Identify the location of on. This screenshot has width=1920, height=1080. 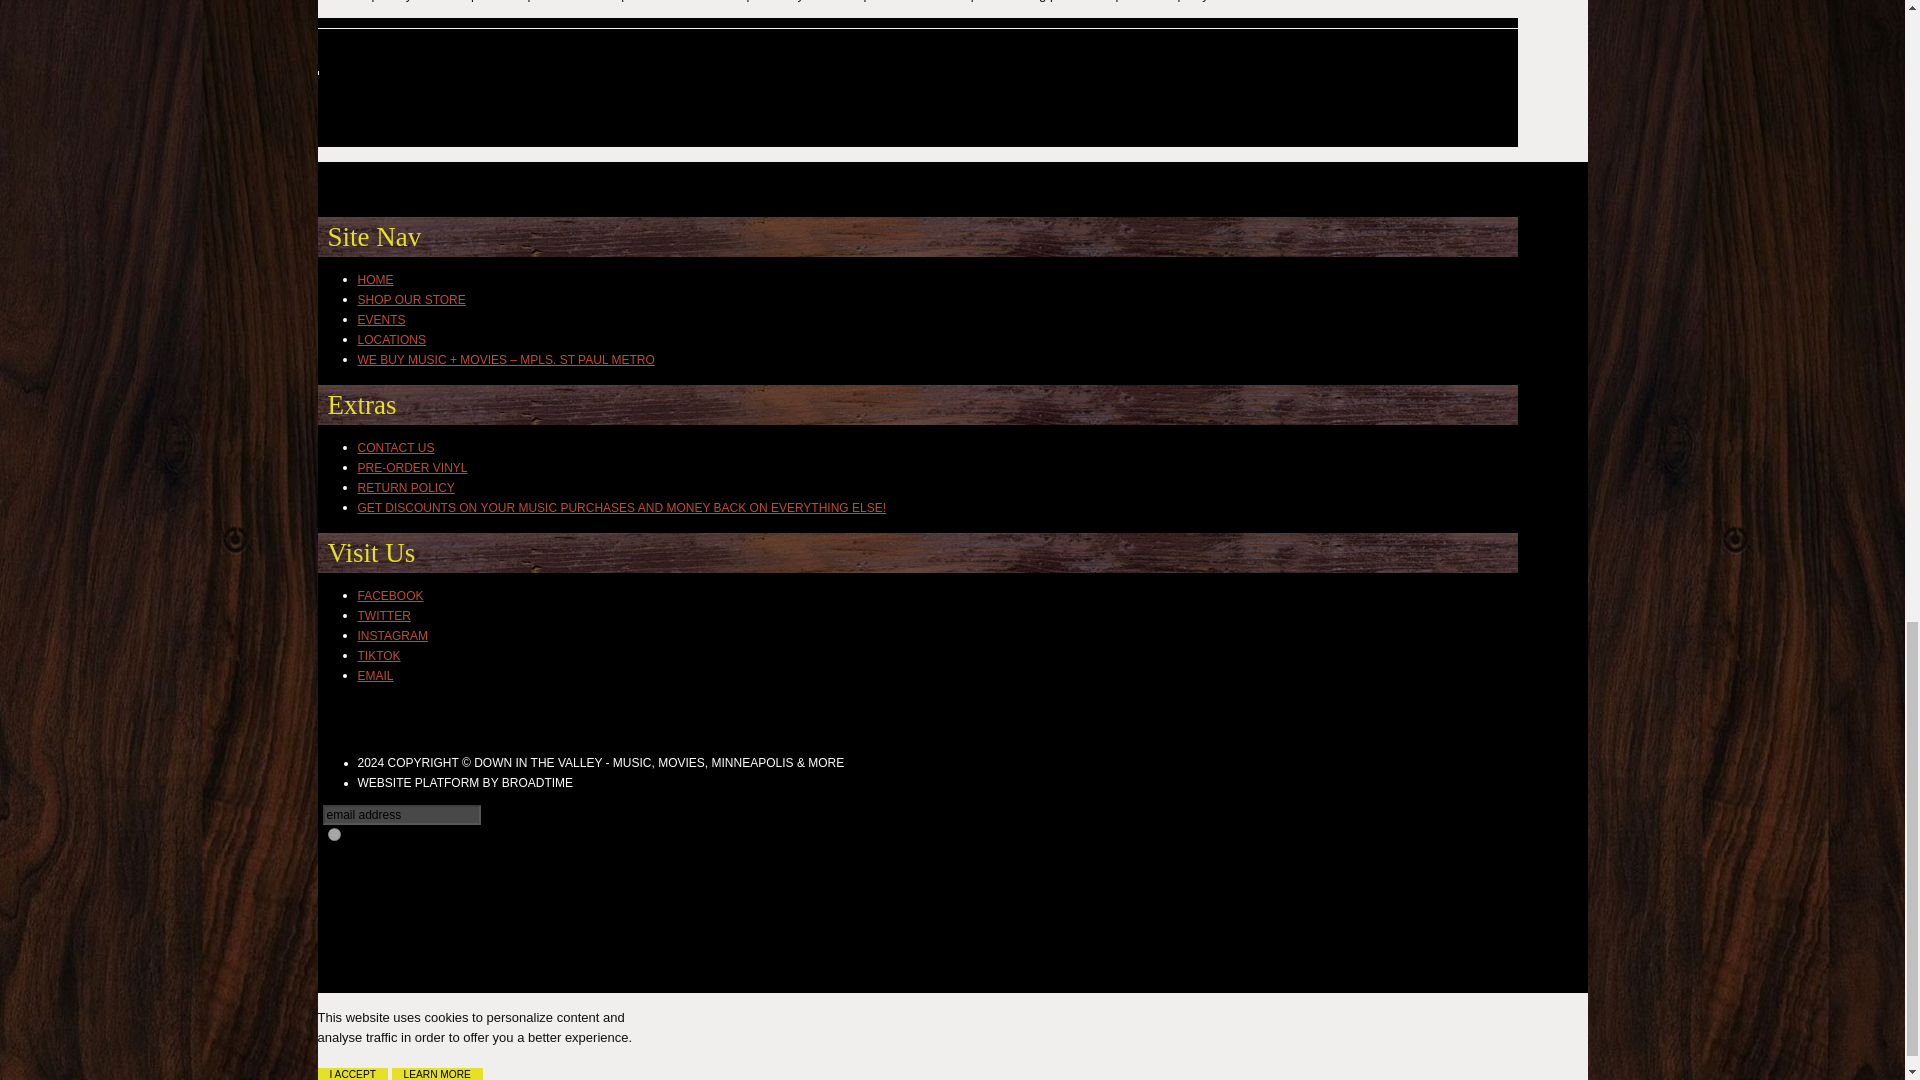
(334, 834).